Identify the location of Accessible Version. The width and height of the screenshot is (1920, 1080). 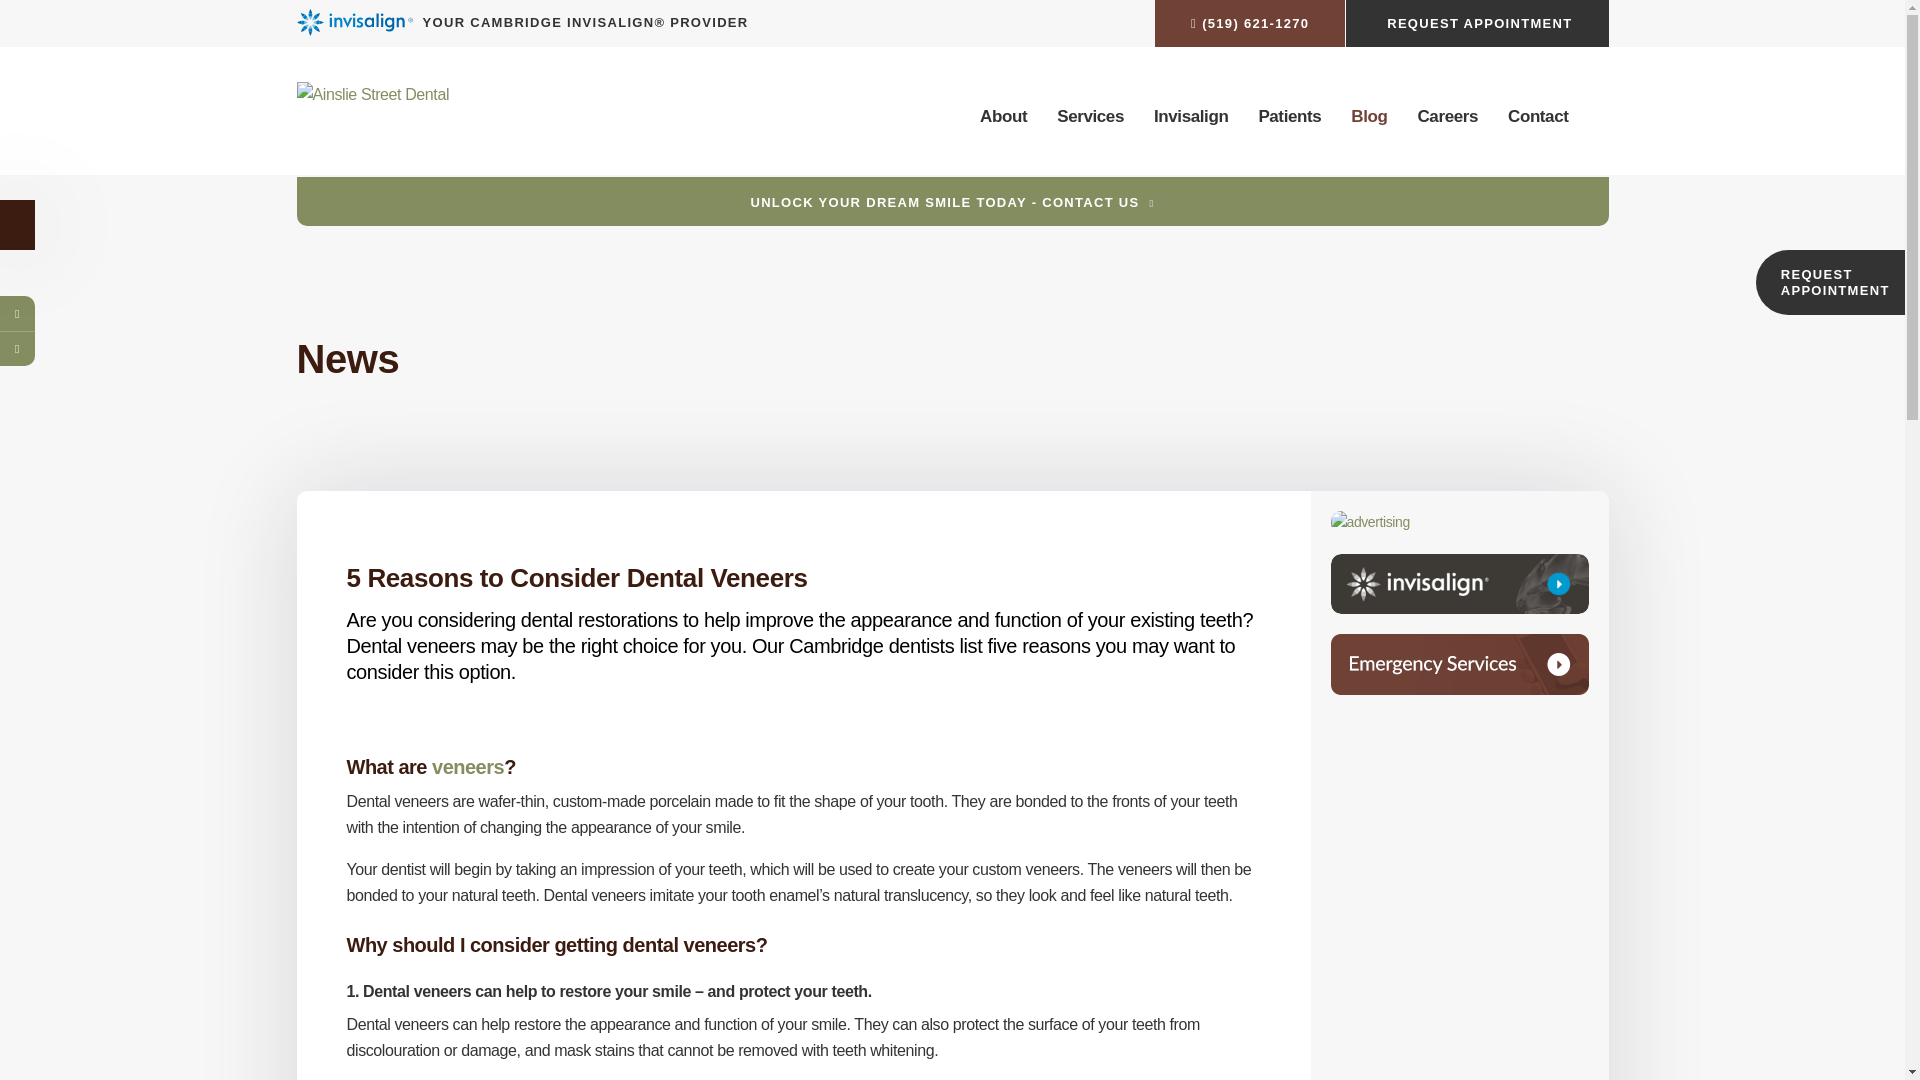
(18, 225).